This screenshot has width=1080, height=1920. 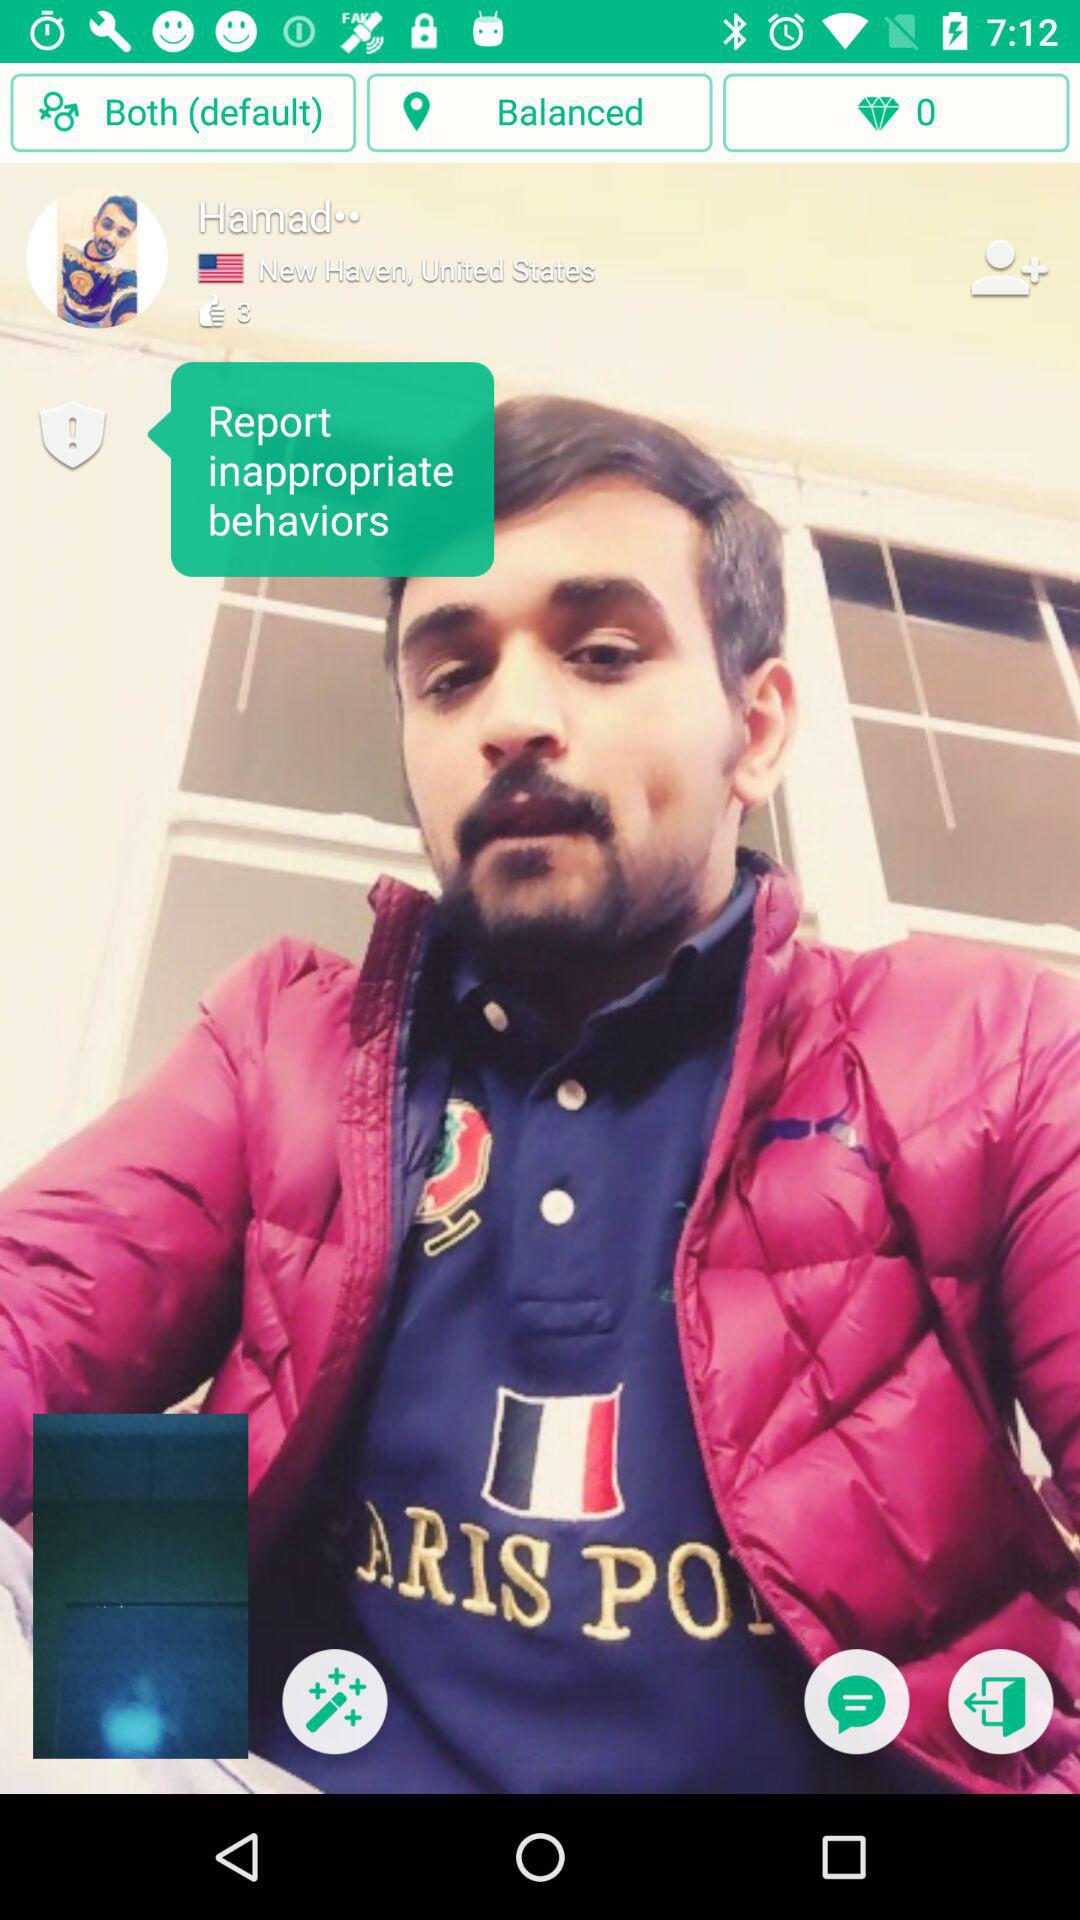 I want to click on send message, so click(x=856, y=1714).